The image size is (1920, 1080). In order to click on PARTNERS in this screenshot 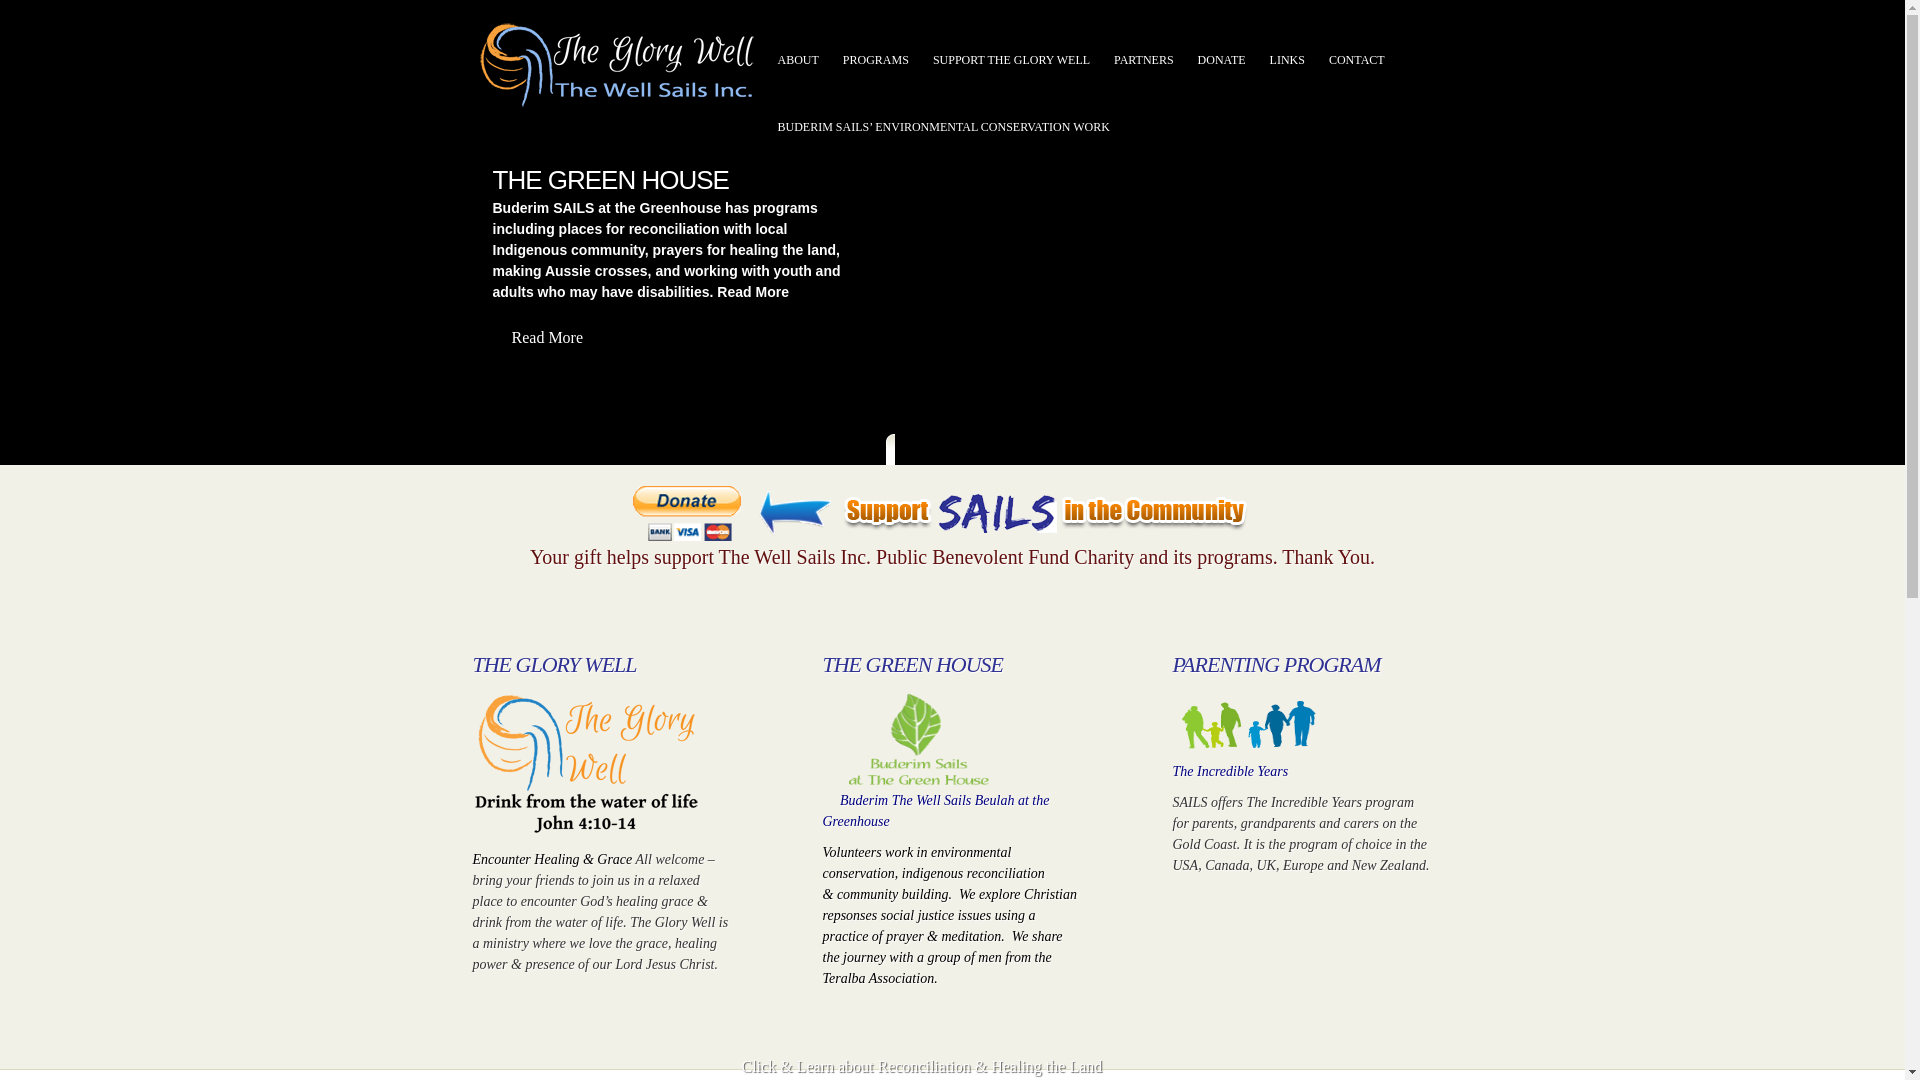, I will do `click(1144, 60)`.